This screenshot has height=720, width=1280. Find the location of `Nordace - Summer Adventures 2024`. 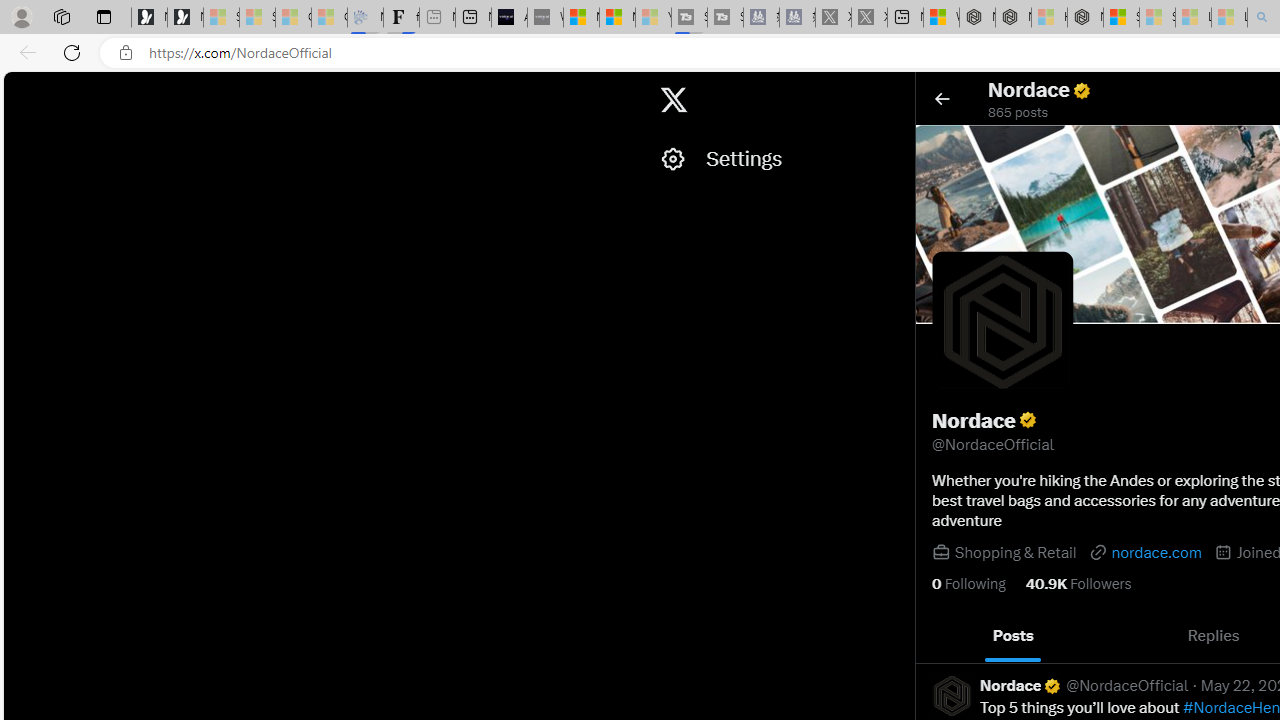

Nordace - Summer Adventures 2024 is located at coordinates (1012, 18).